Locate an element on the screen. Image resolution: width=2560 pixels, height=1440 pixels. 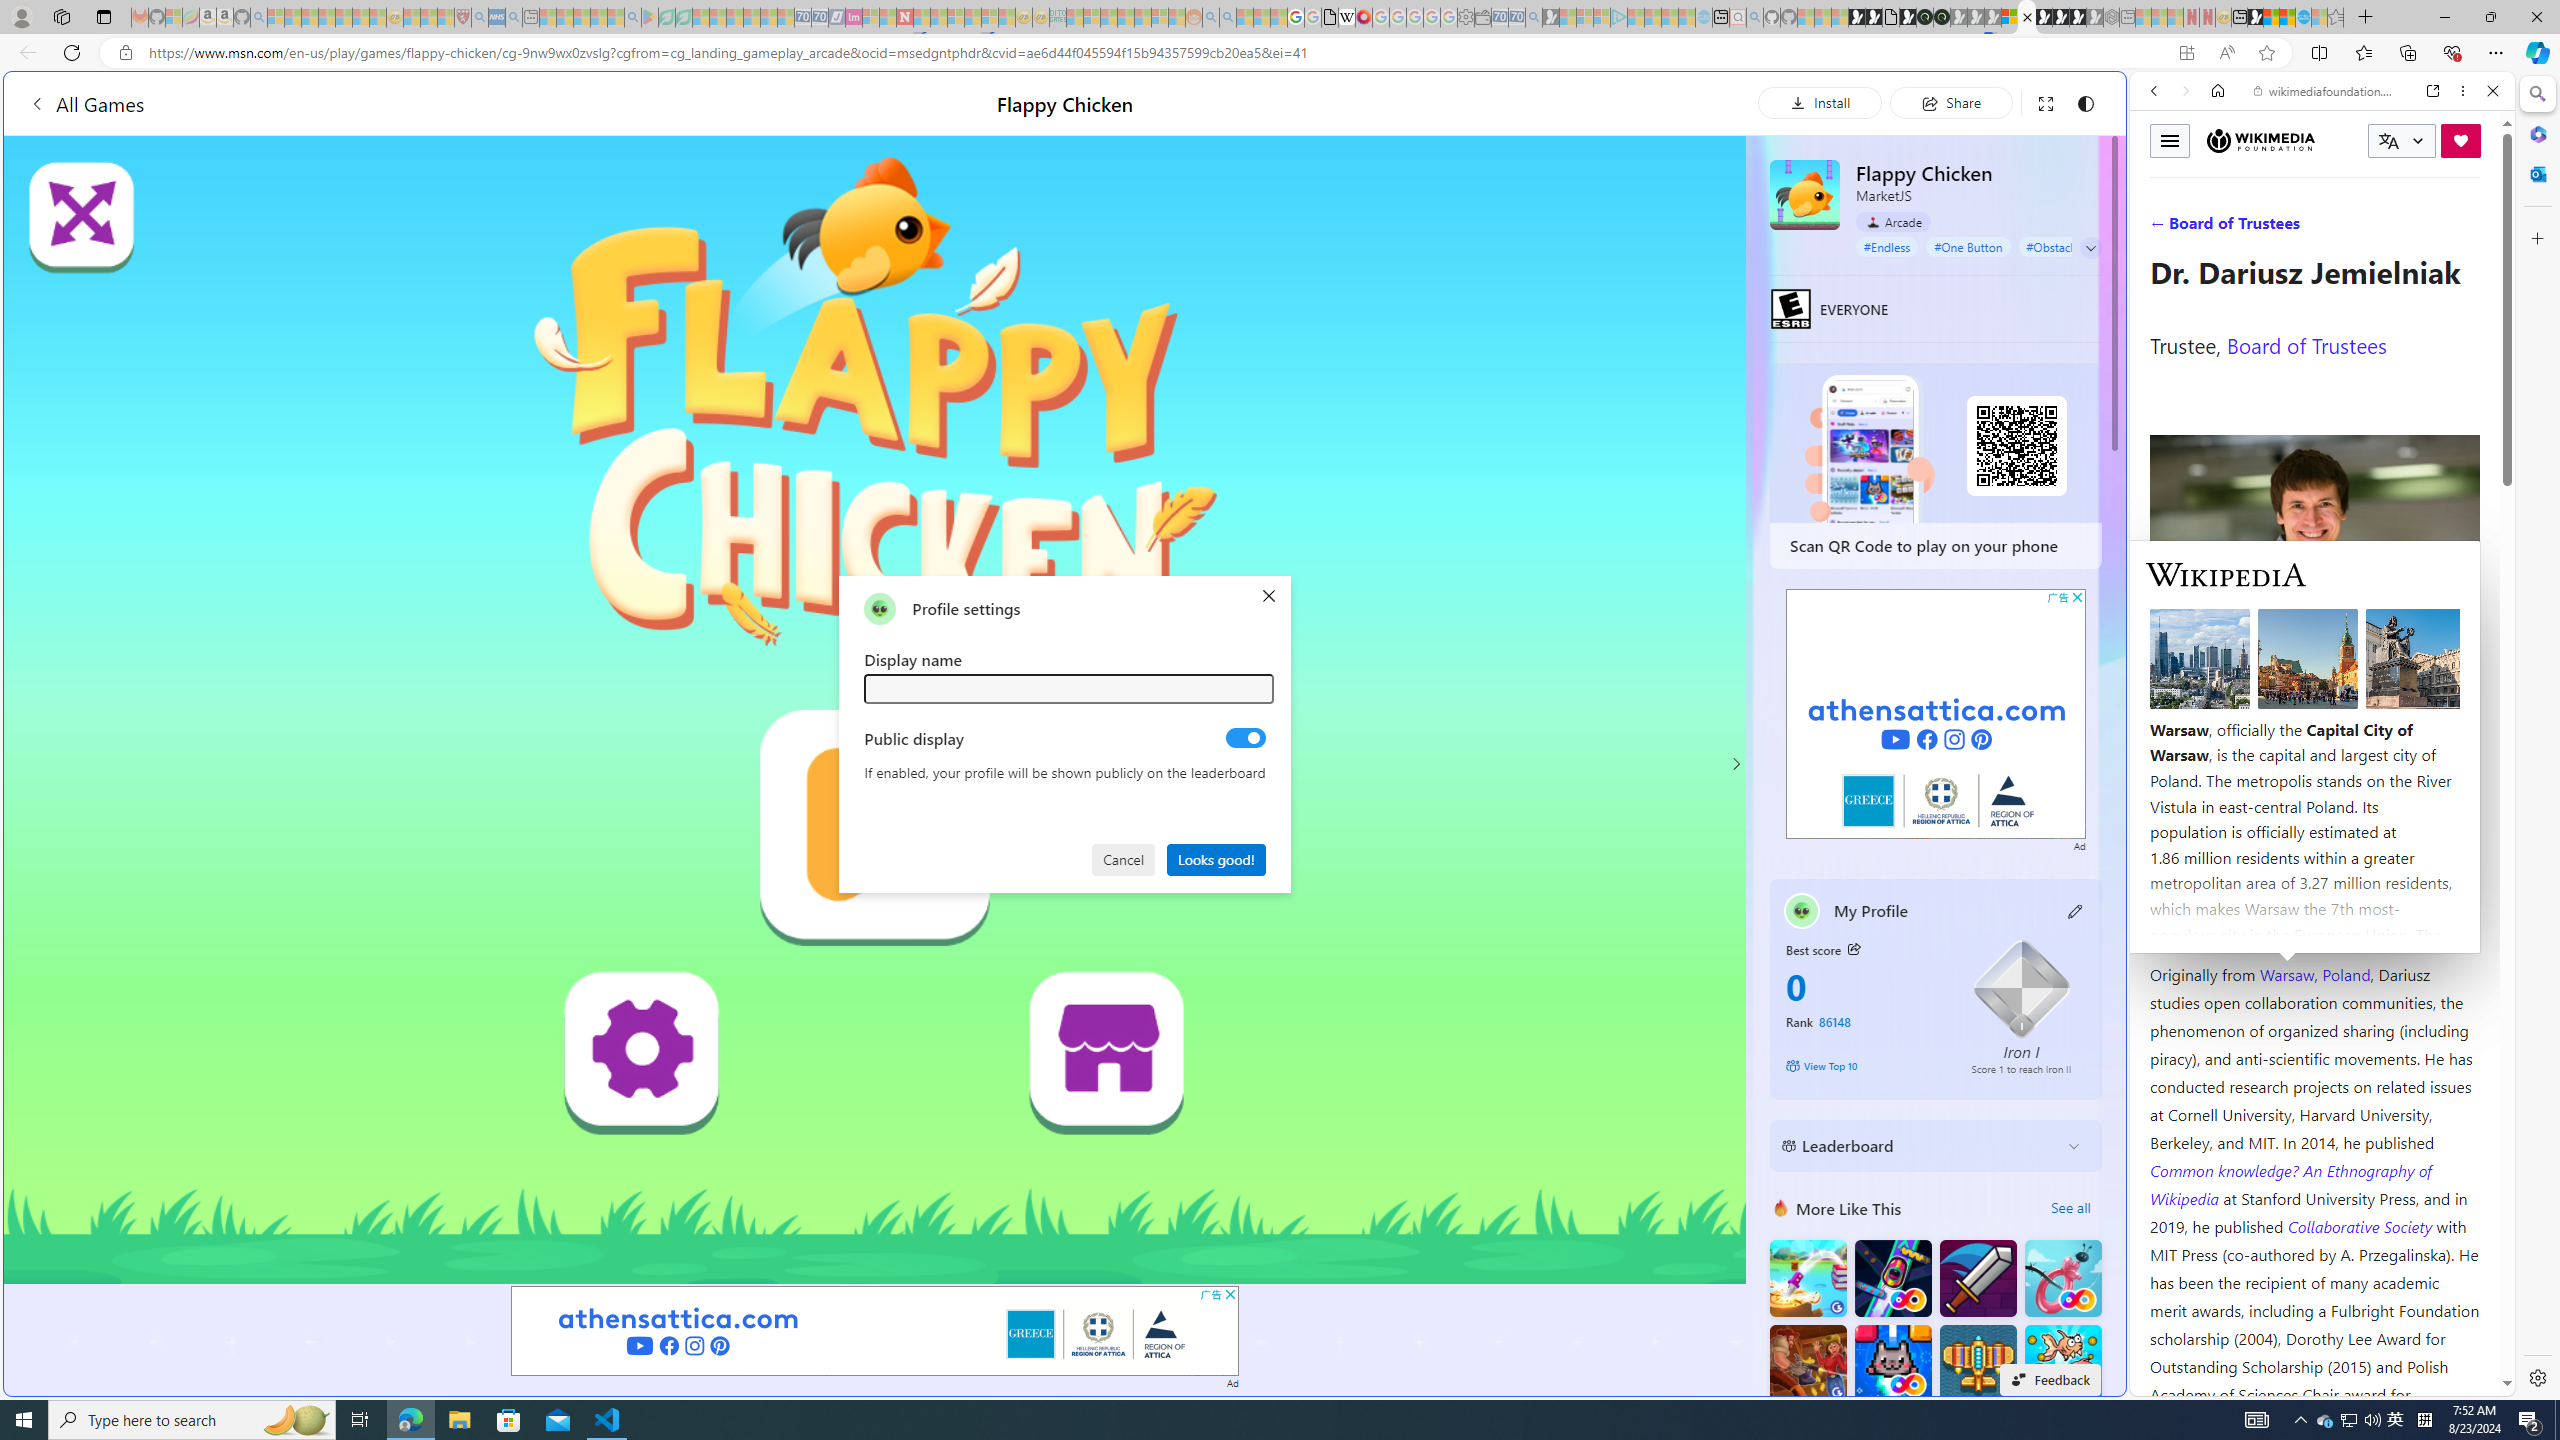
#Endless is located at coordinates (1888, 246).